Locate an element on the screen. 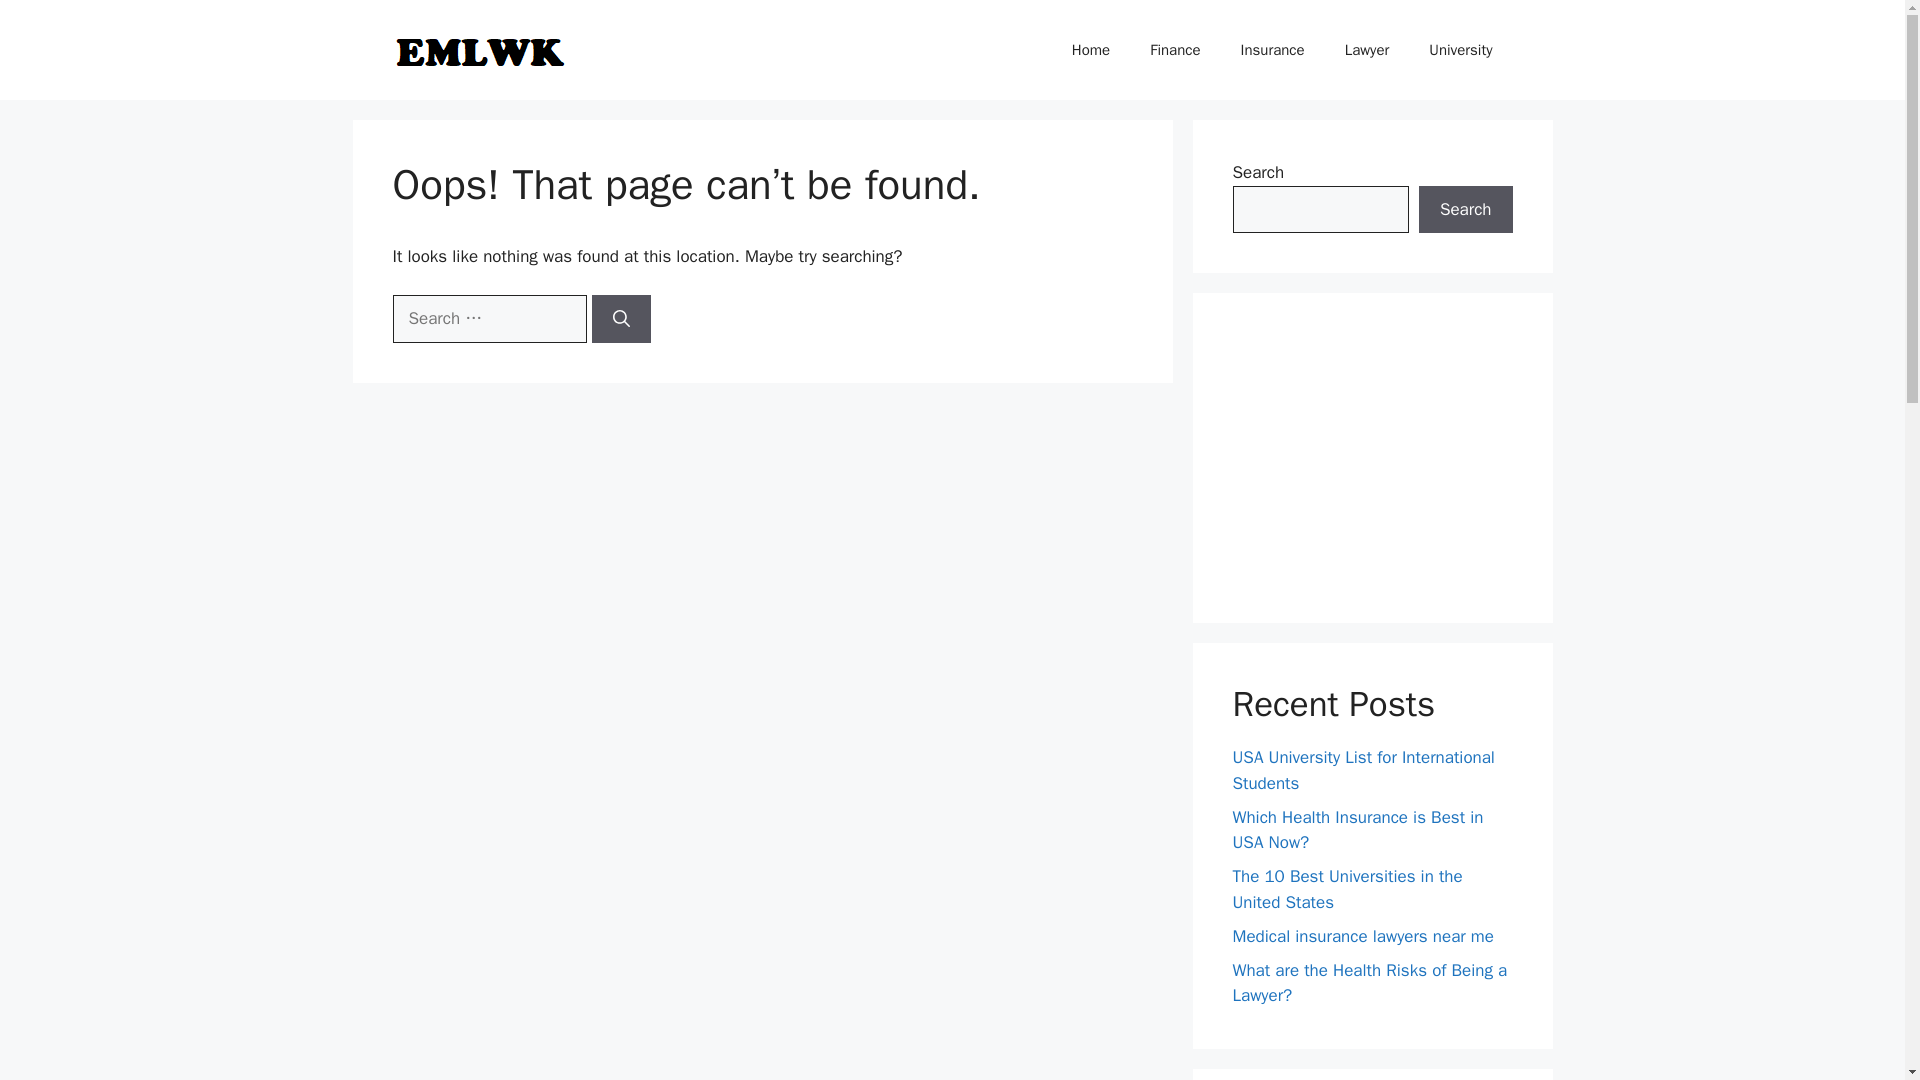  The 10 Best Universities in the United States is located at coordinates (1346, 889).